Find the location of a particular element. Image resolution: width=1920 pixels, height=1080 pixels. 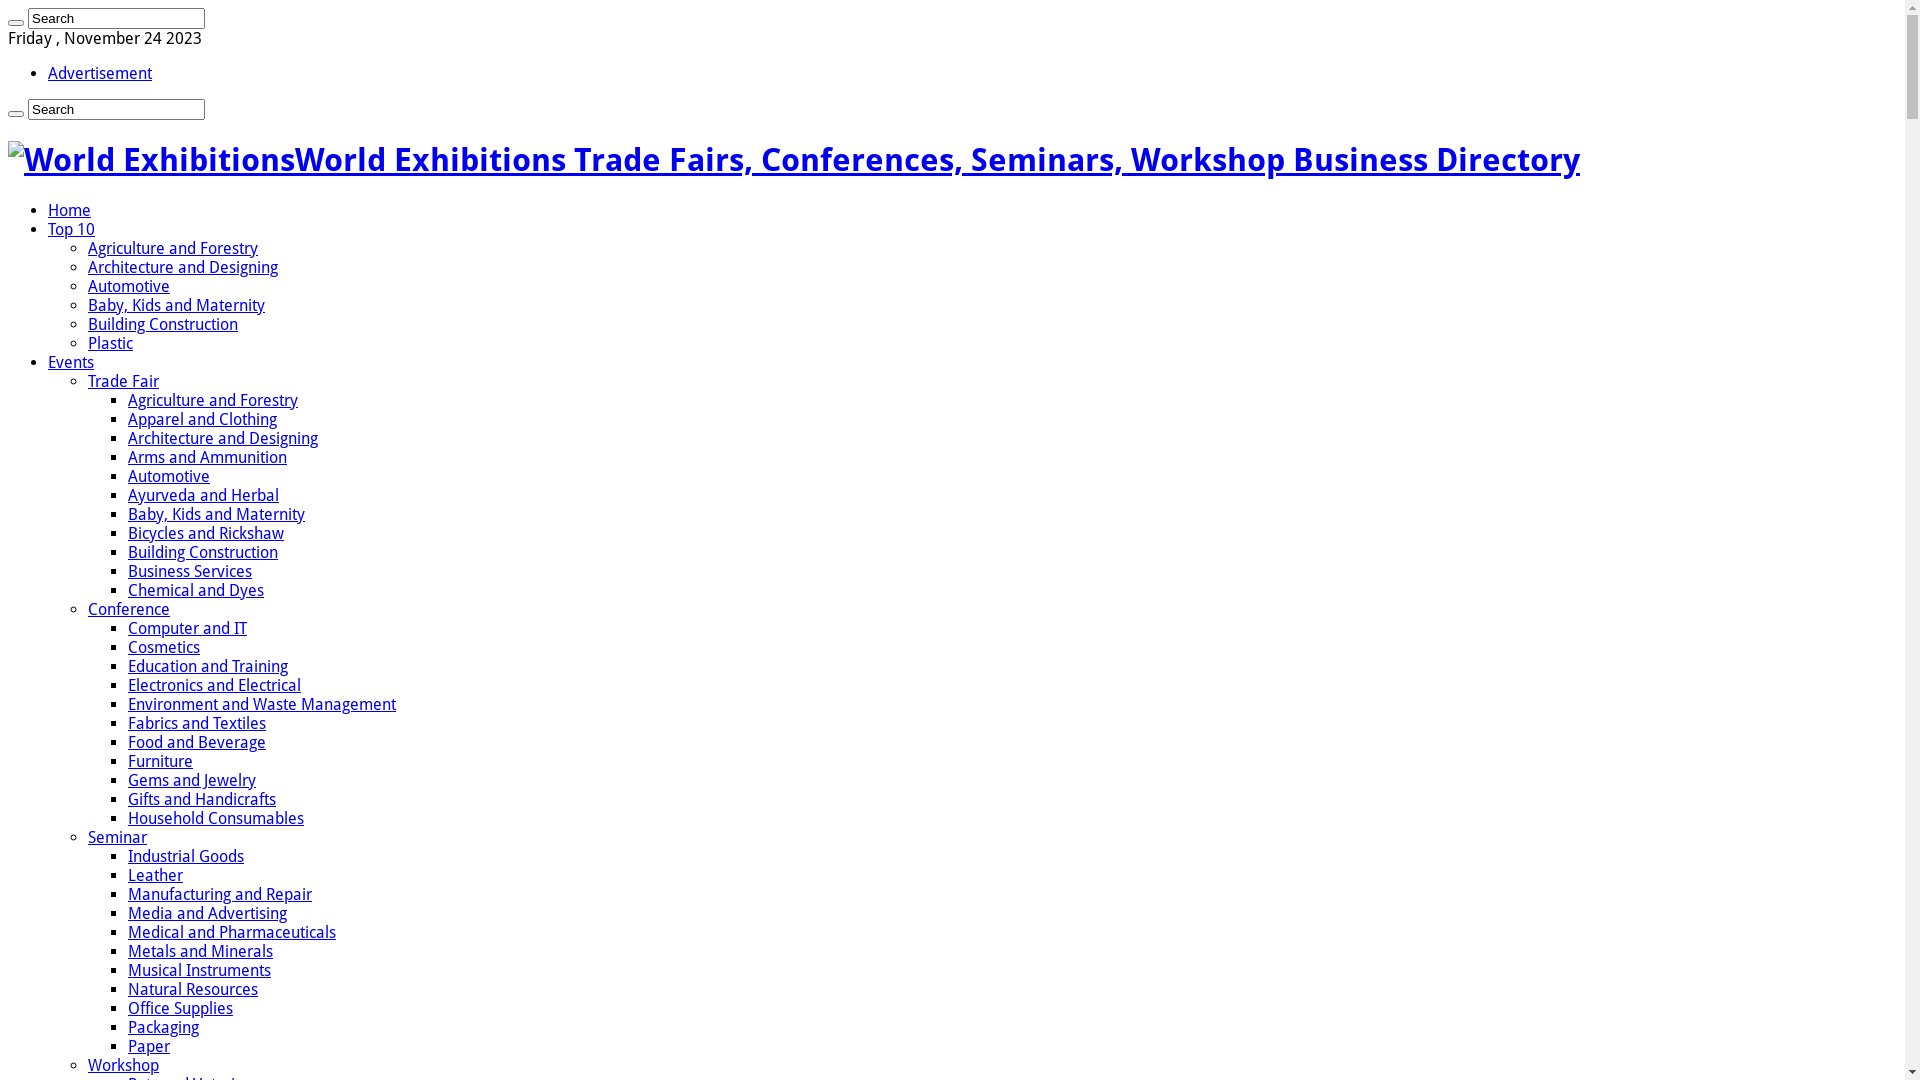

Agriculture and Forestry is located at coordinates (213, 400).